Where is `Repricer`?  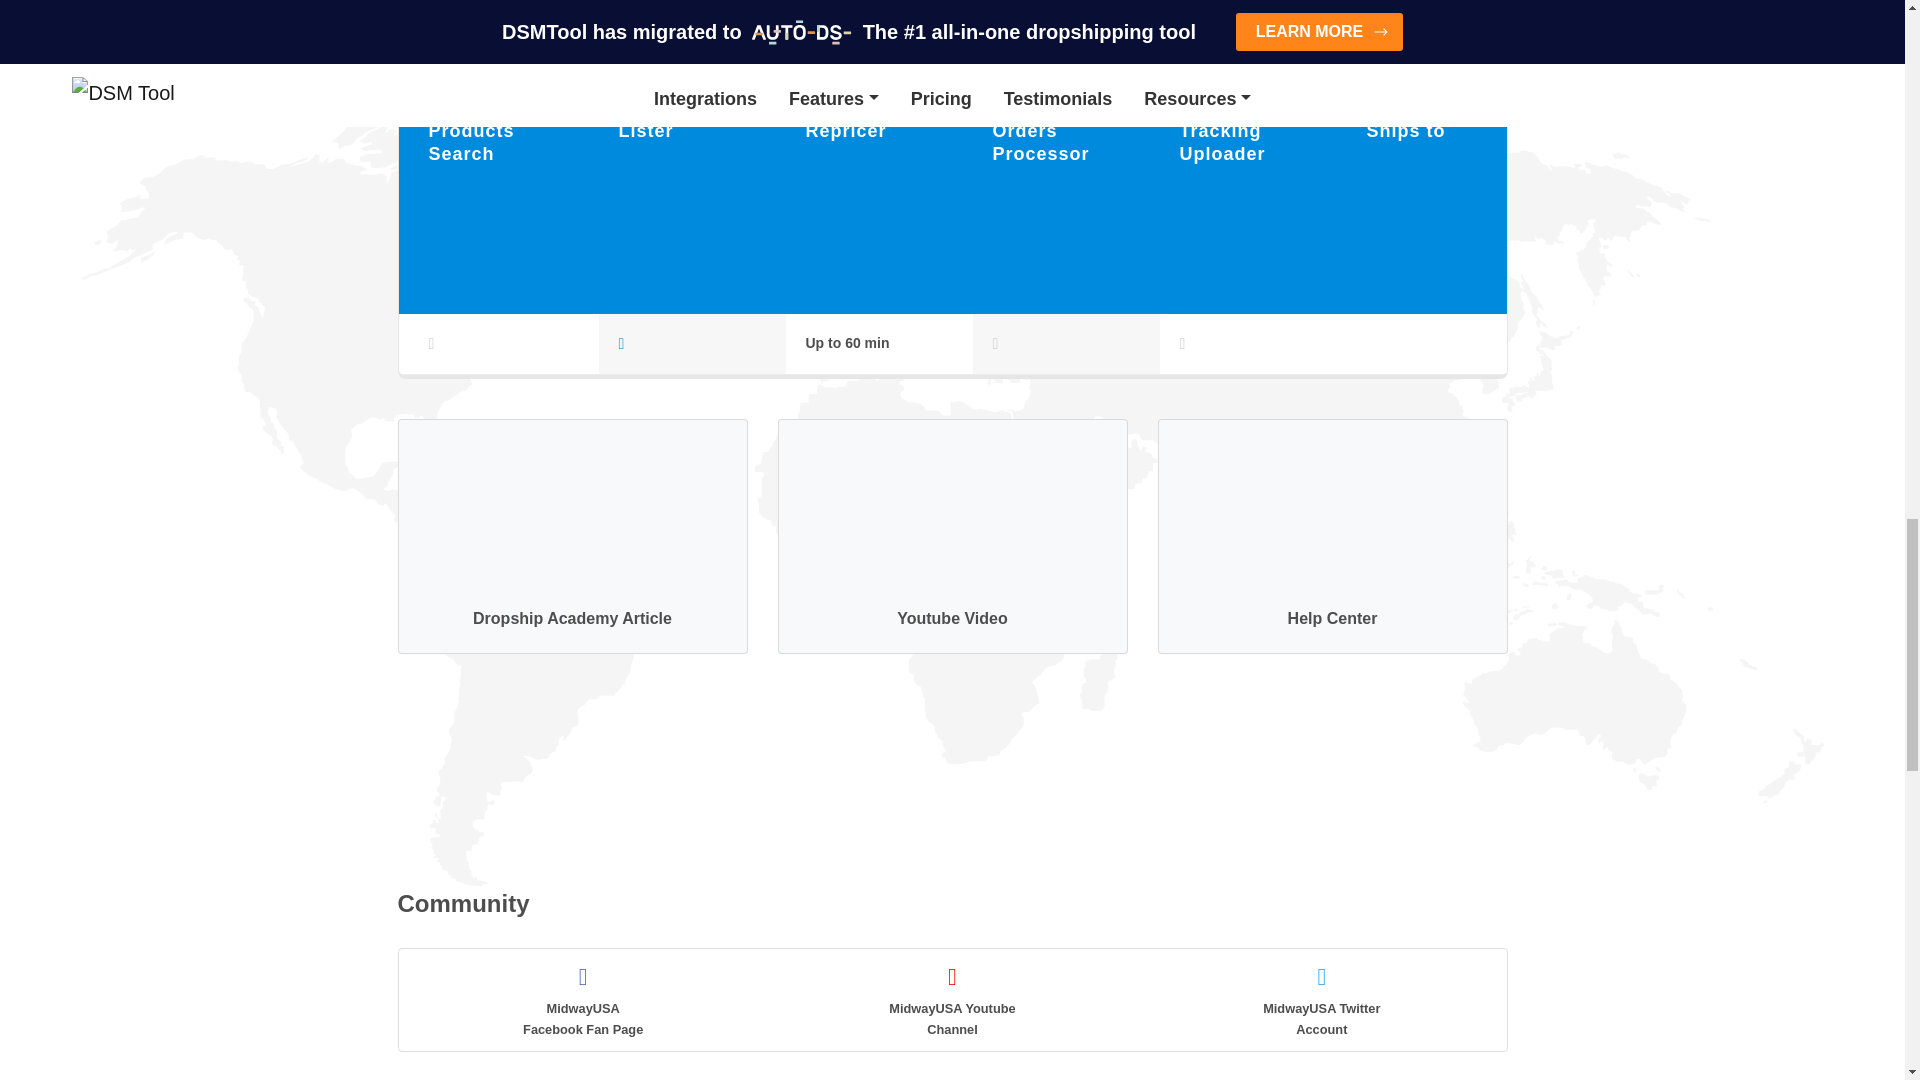 Repricer is located at coordinates (846, 130).